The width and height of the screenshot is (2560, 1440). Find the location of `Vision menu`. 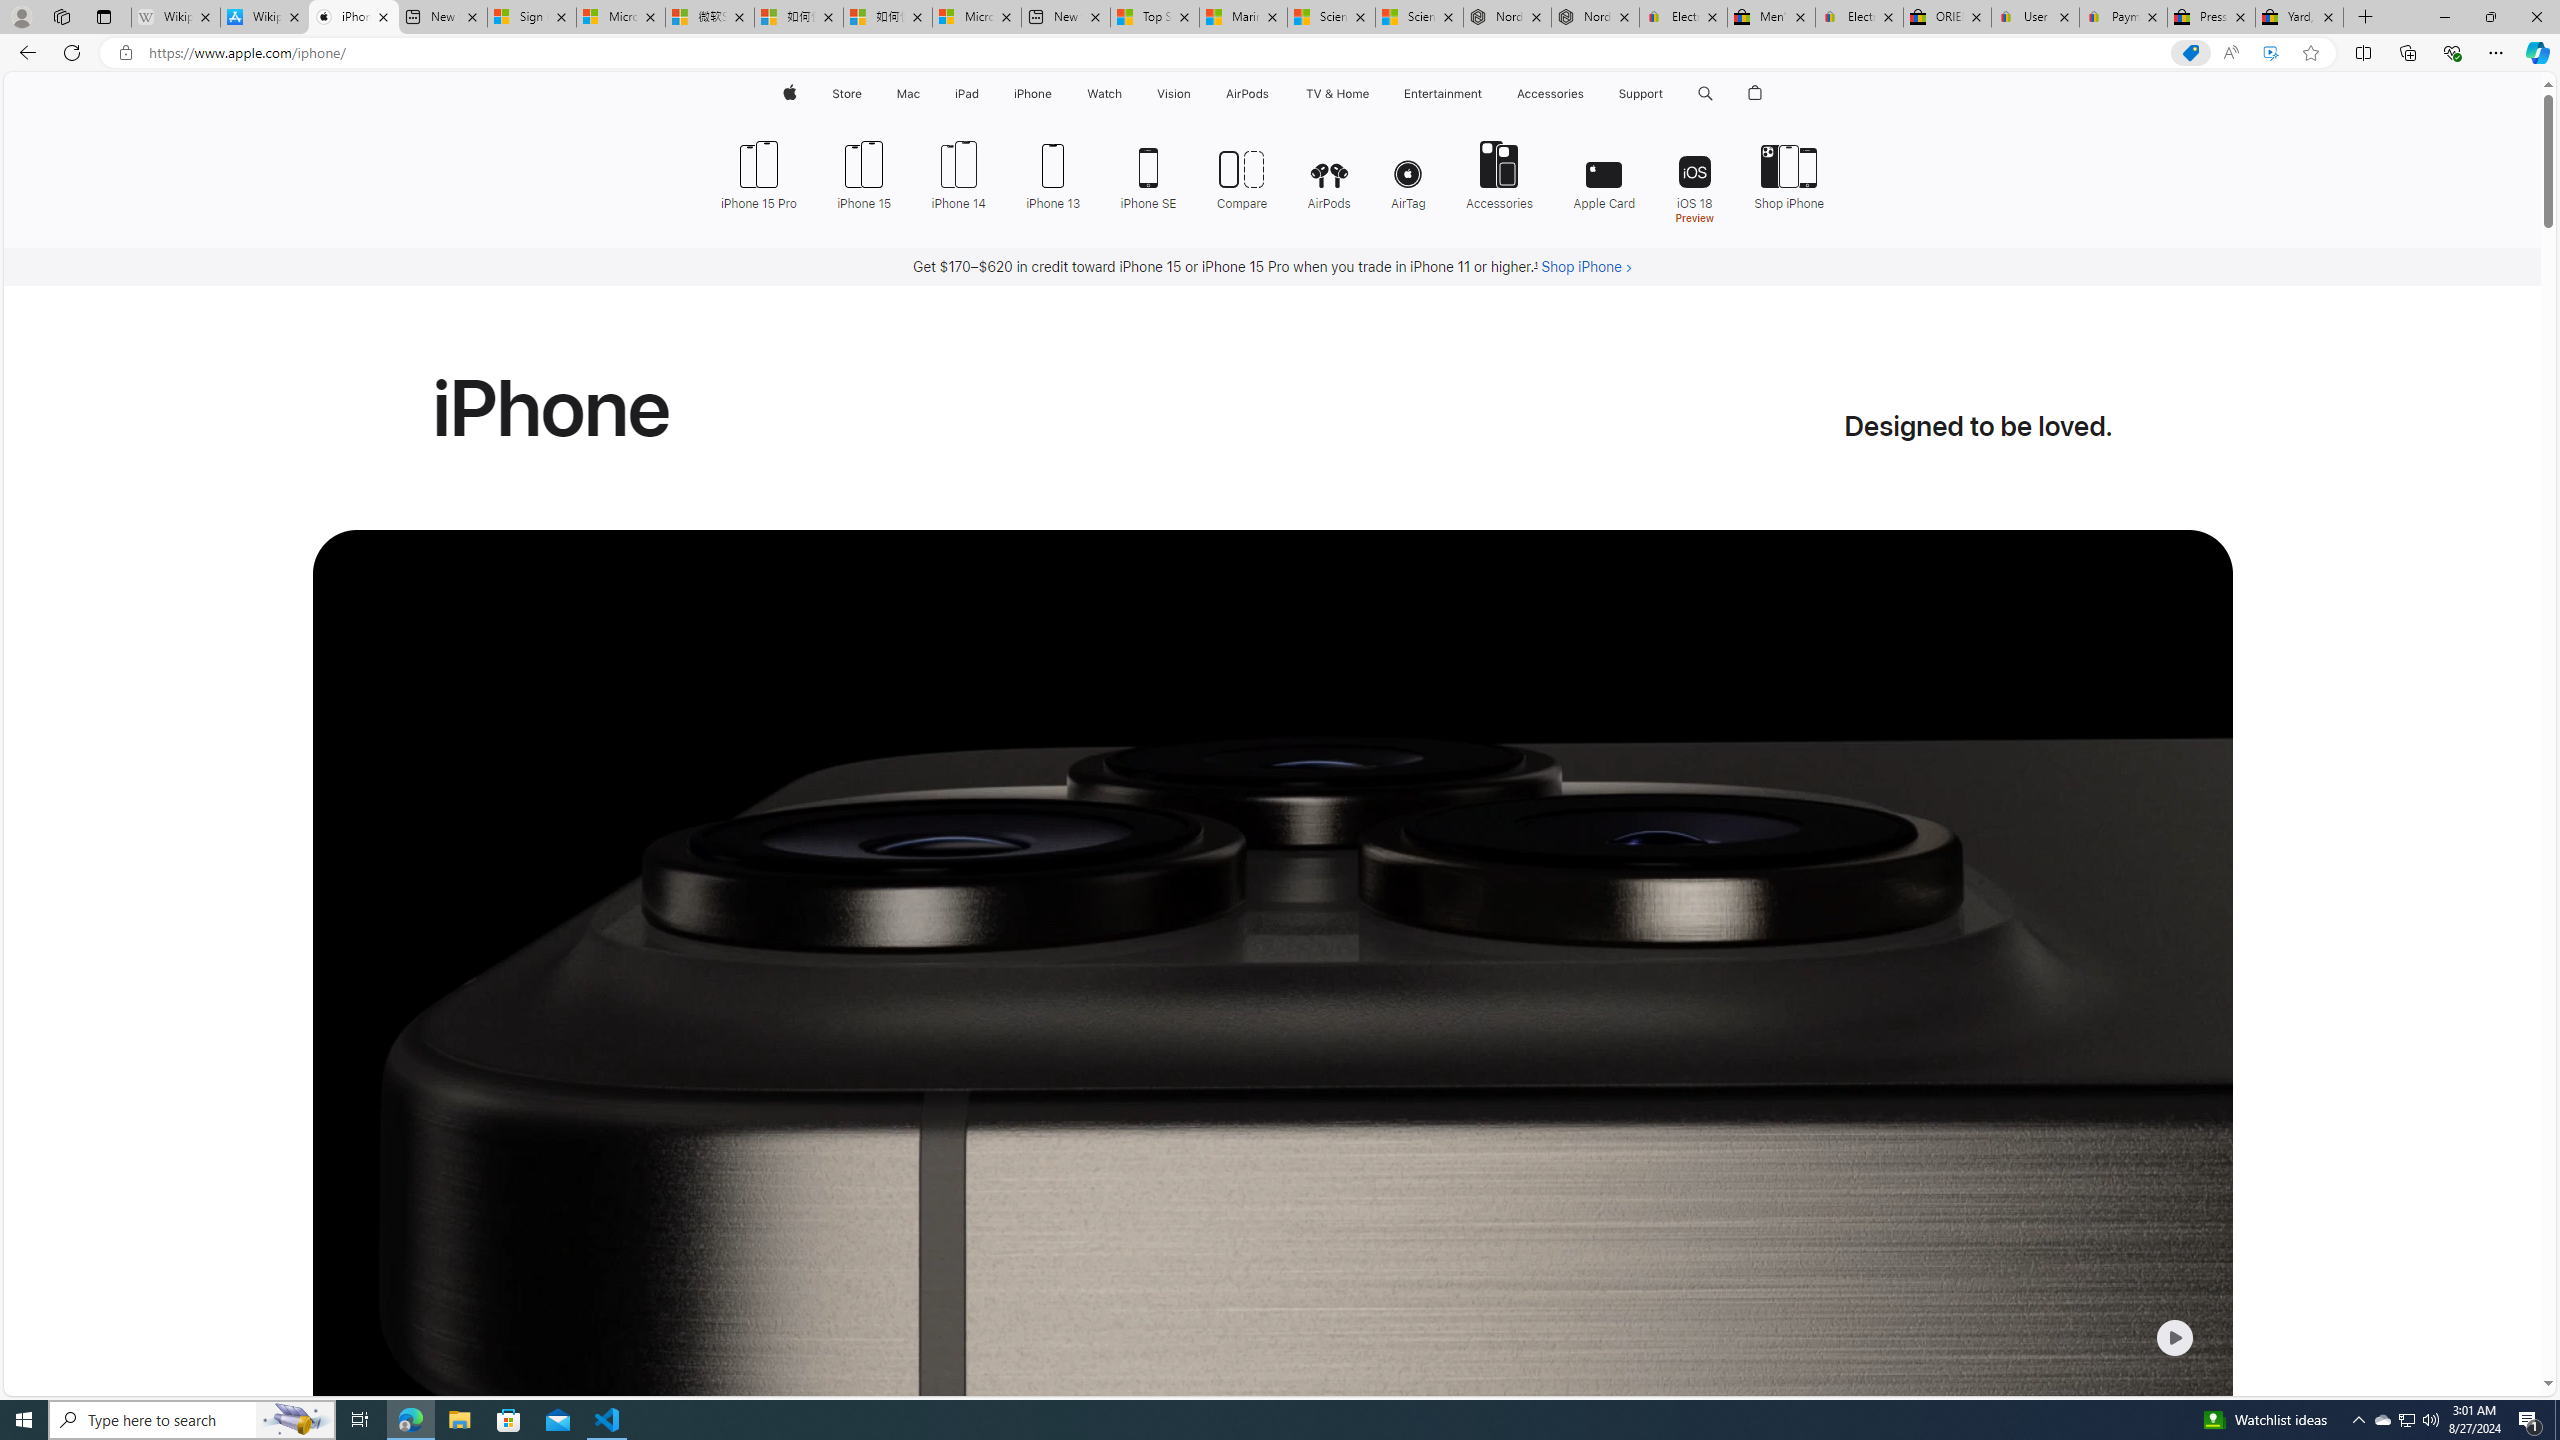

Vision menu is located at coordinates (1194, 94).